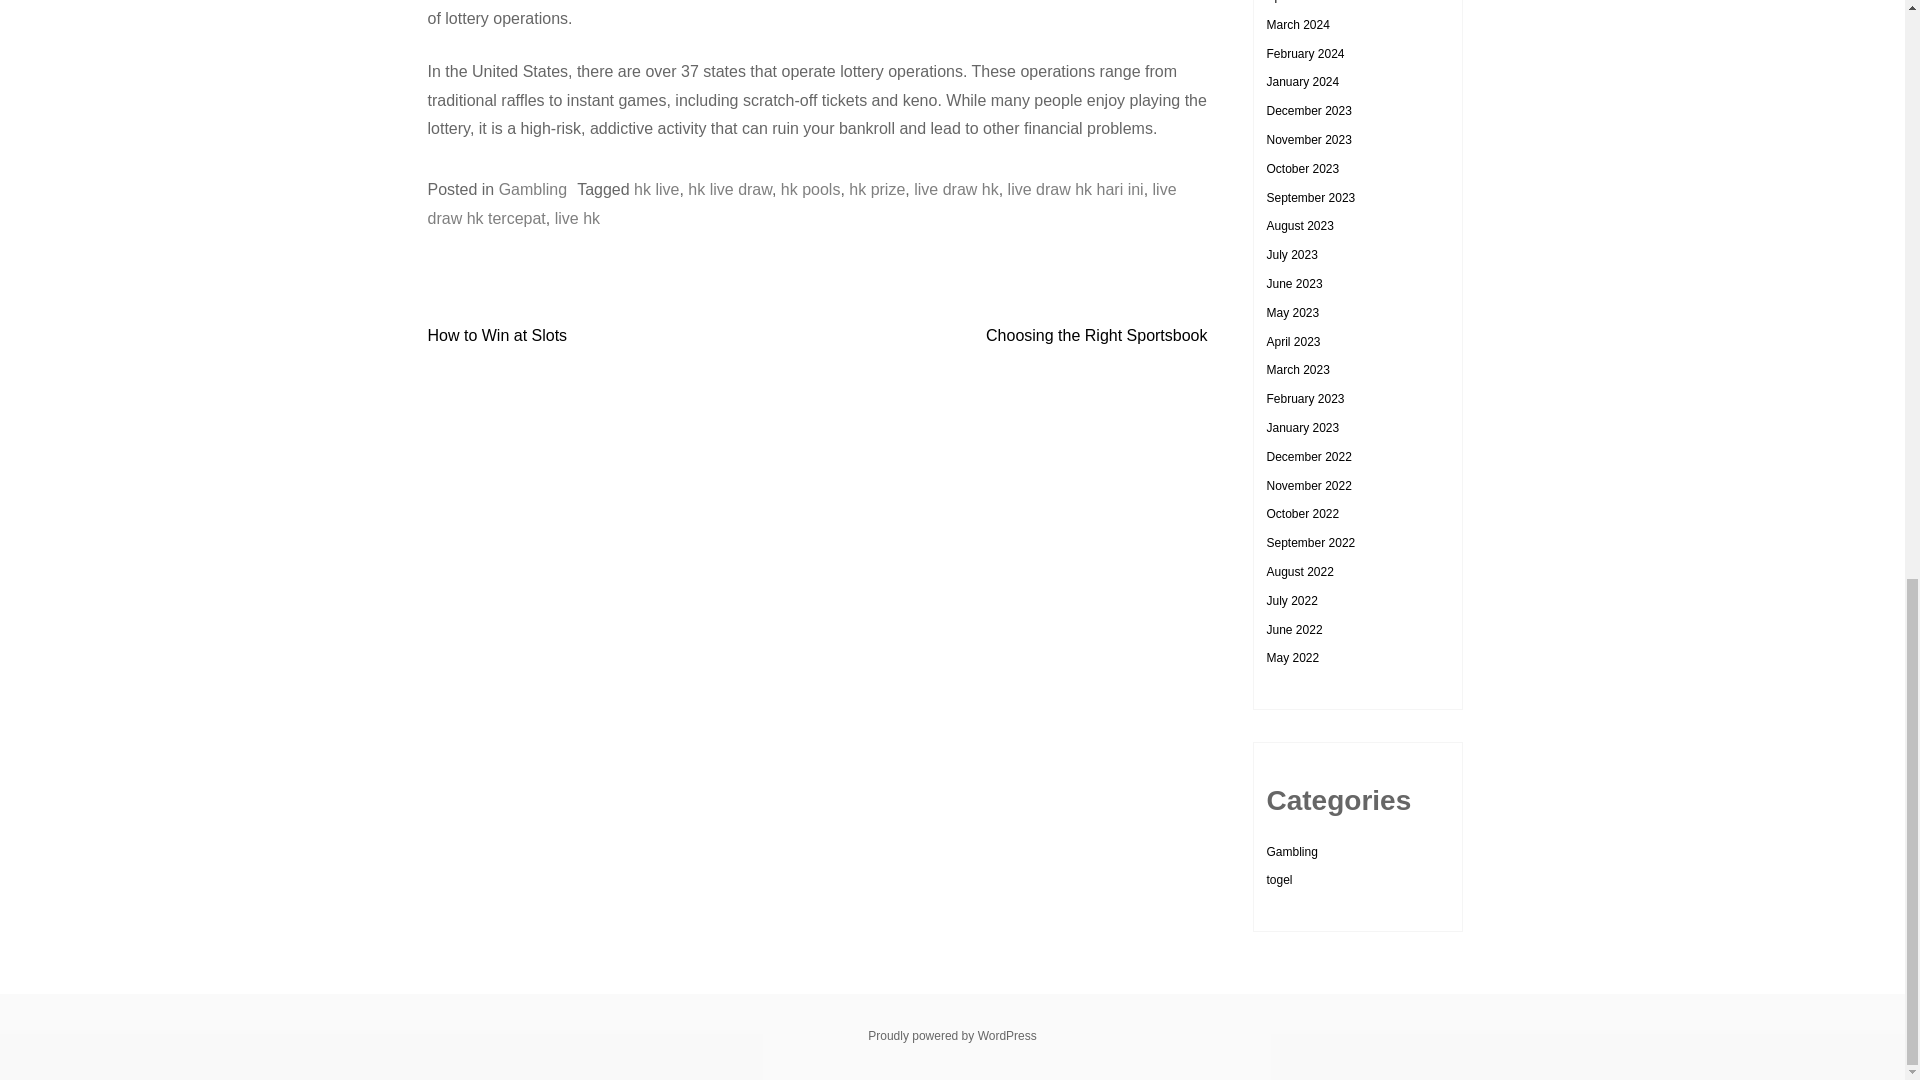 The image size is (1920, 1080). What do you see at coordinates (656, 189) in the screenshot?
I see `hk live` at bounding box center [656, 189].